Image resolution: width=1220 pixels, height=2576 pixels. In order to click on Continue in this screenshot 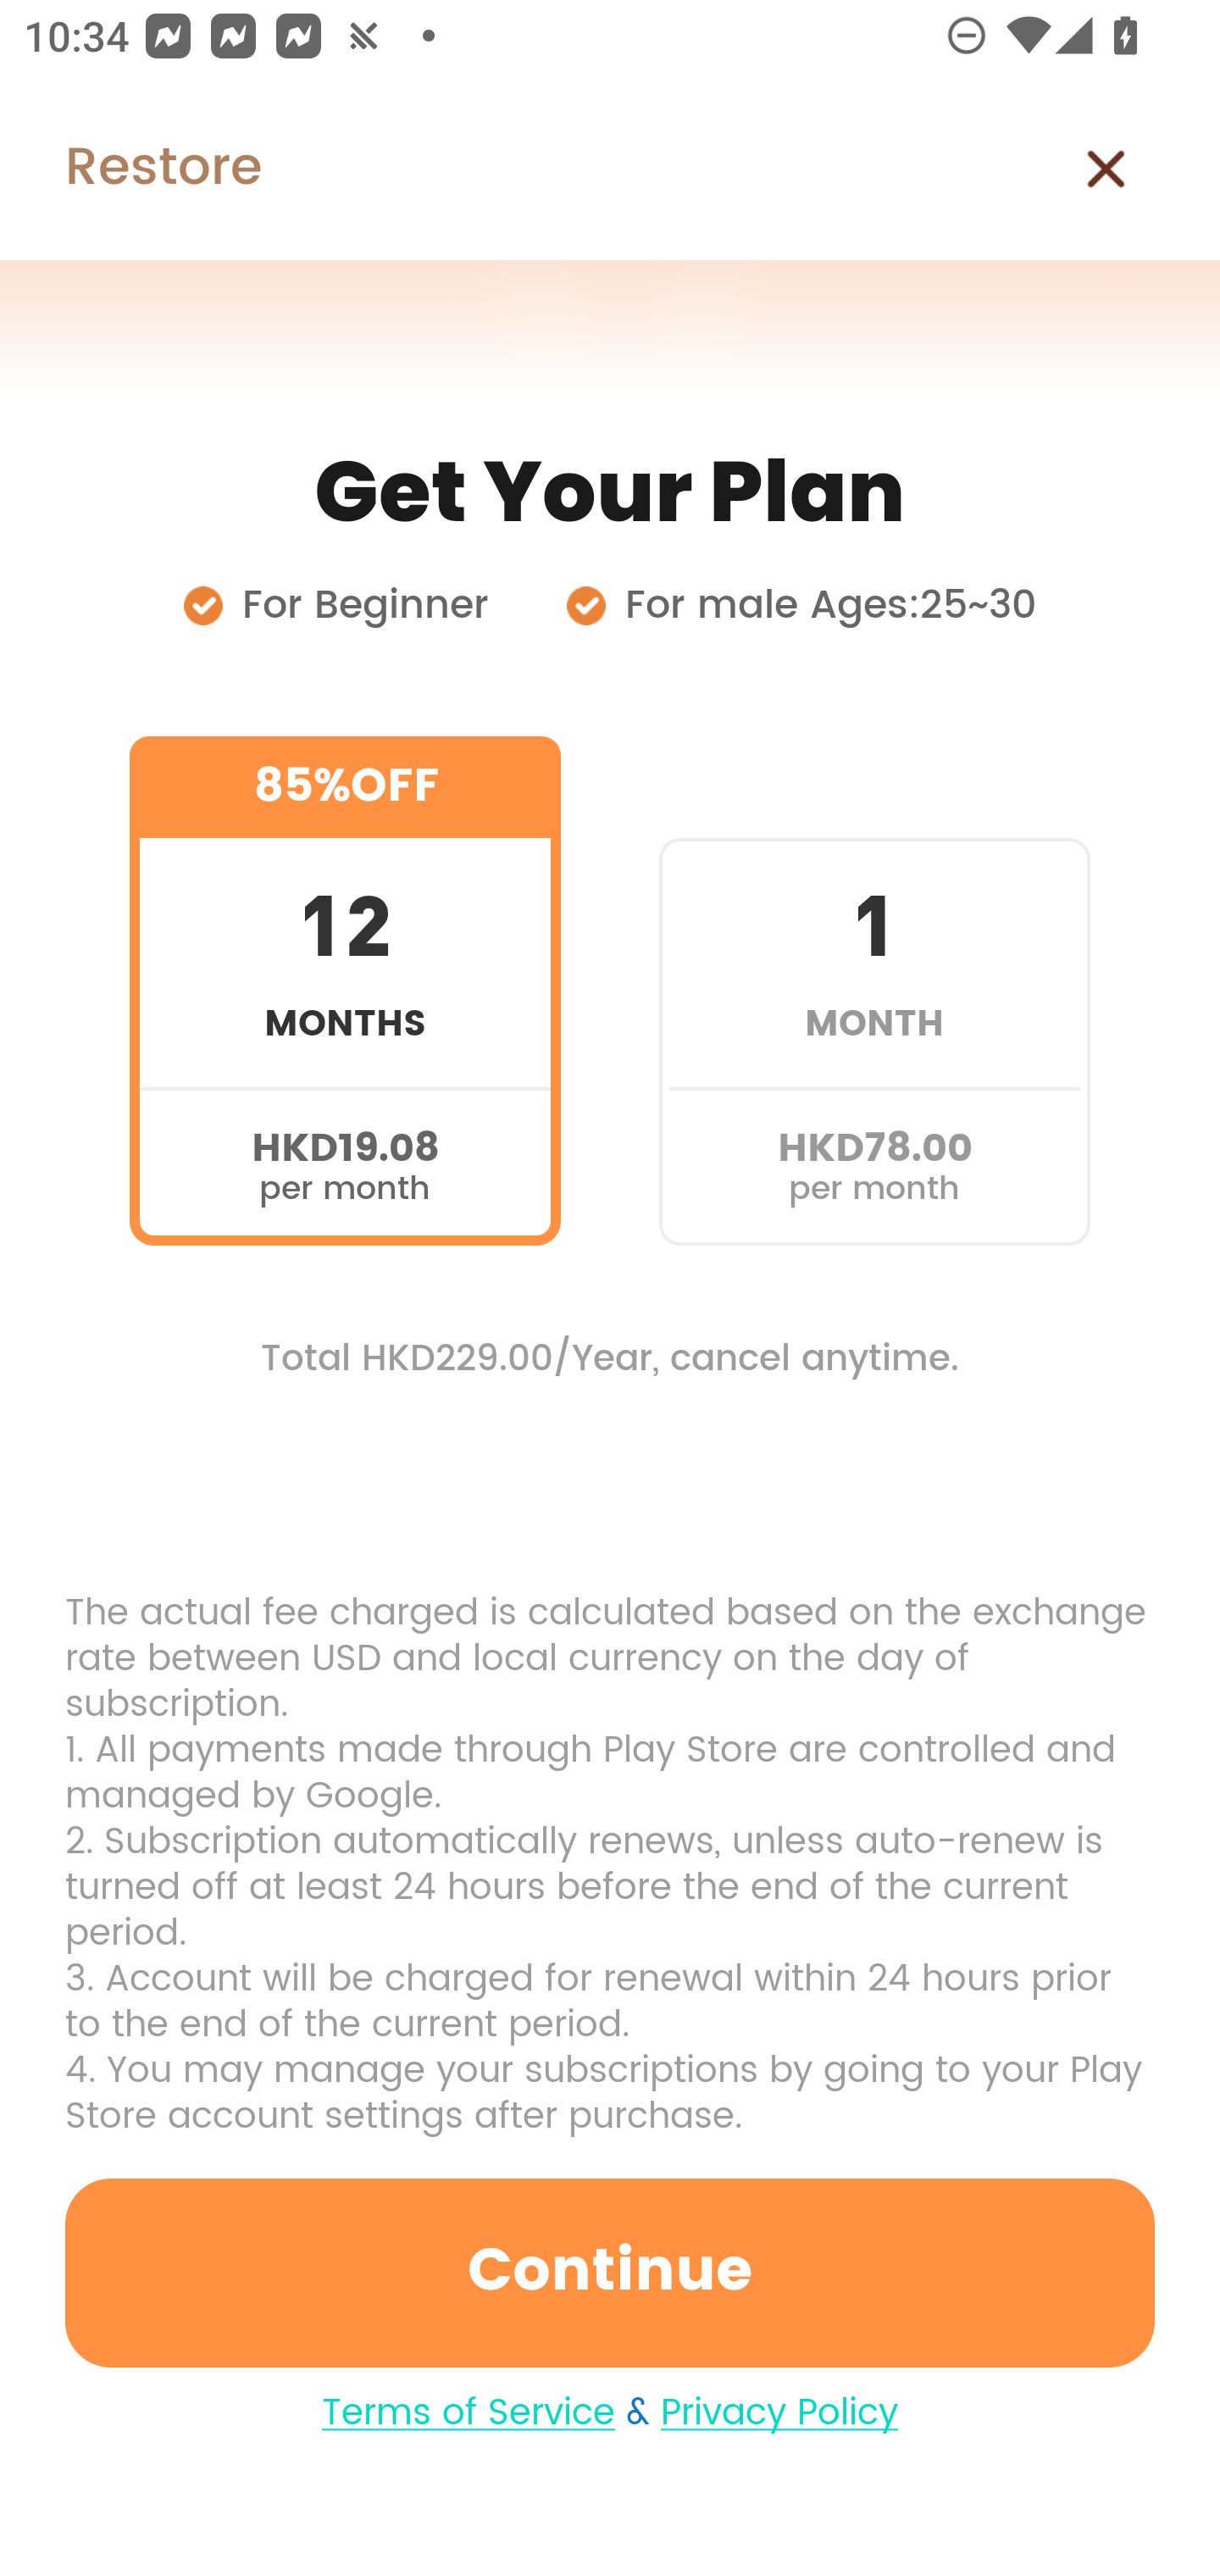, I will do `click(610, 2273)`.